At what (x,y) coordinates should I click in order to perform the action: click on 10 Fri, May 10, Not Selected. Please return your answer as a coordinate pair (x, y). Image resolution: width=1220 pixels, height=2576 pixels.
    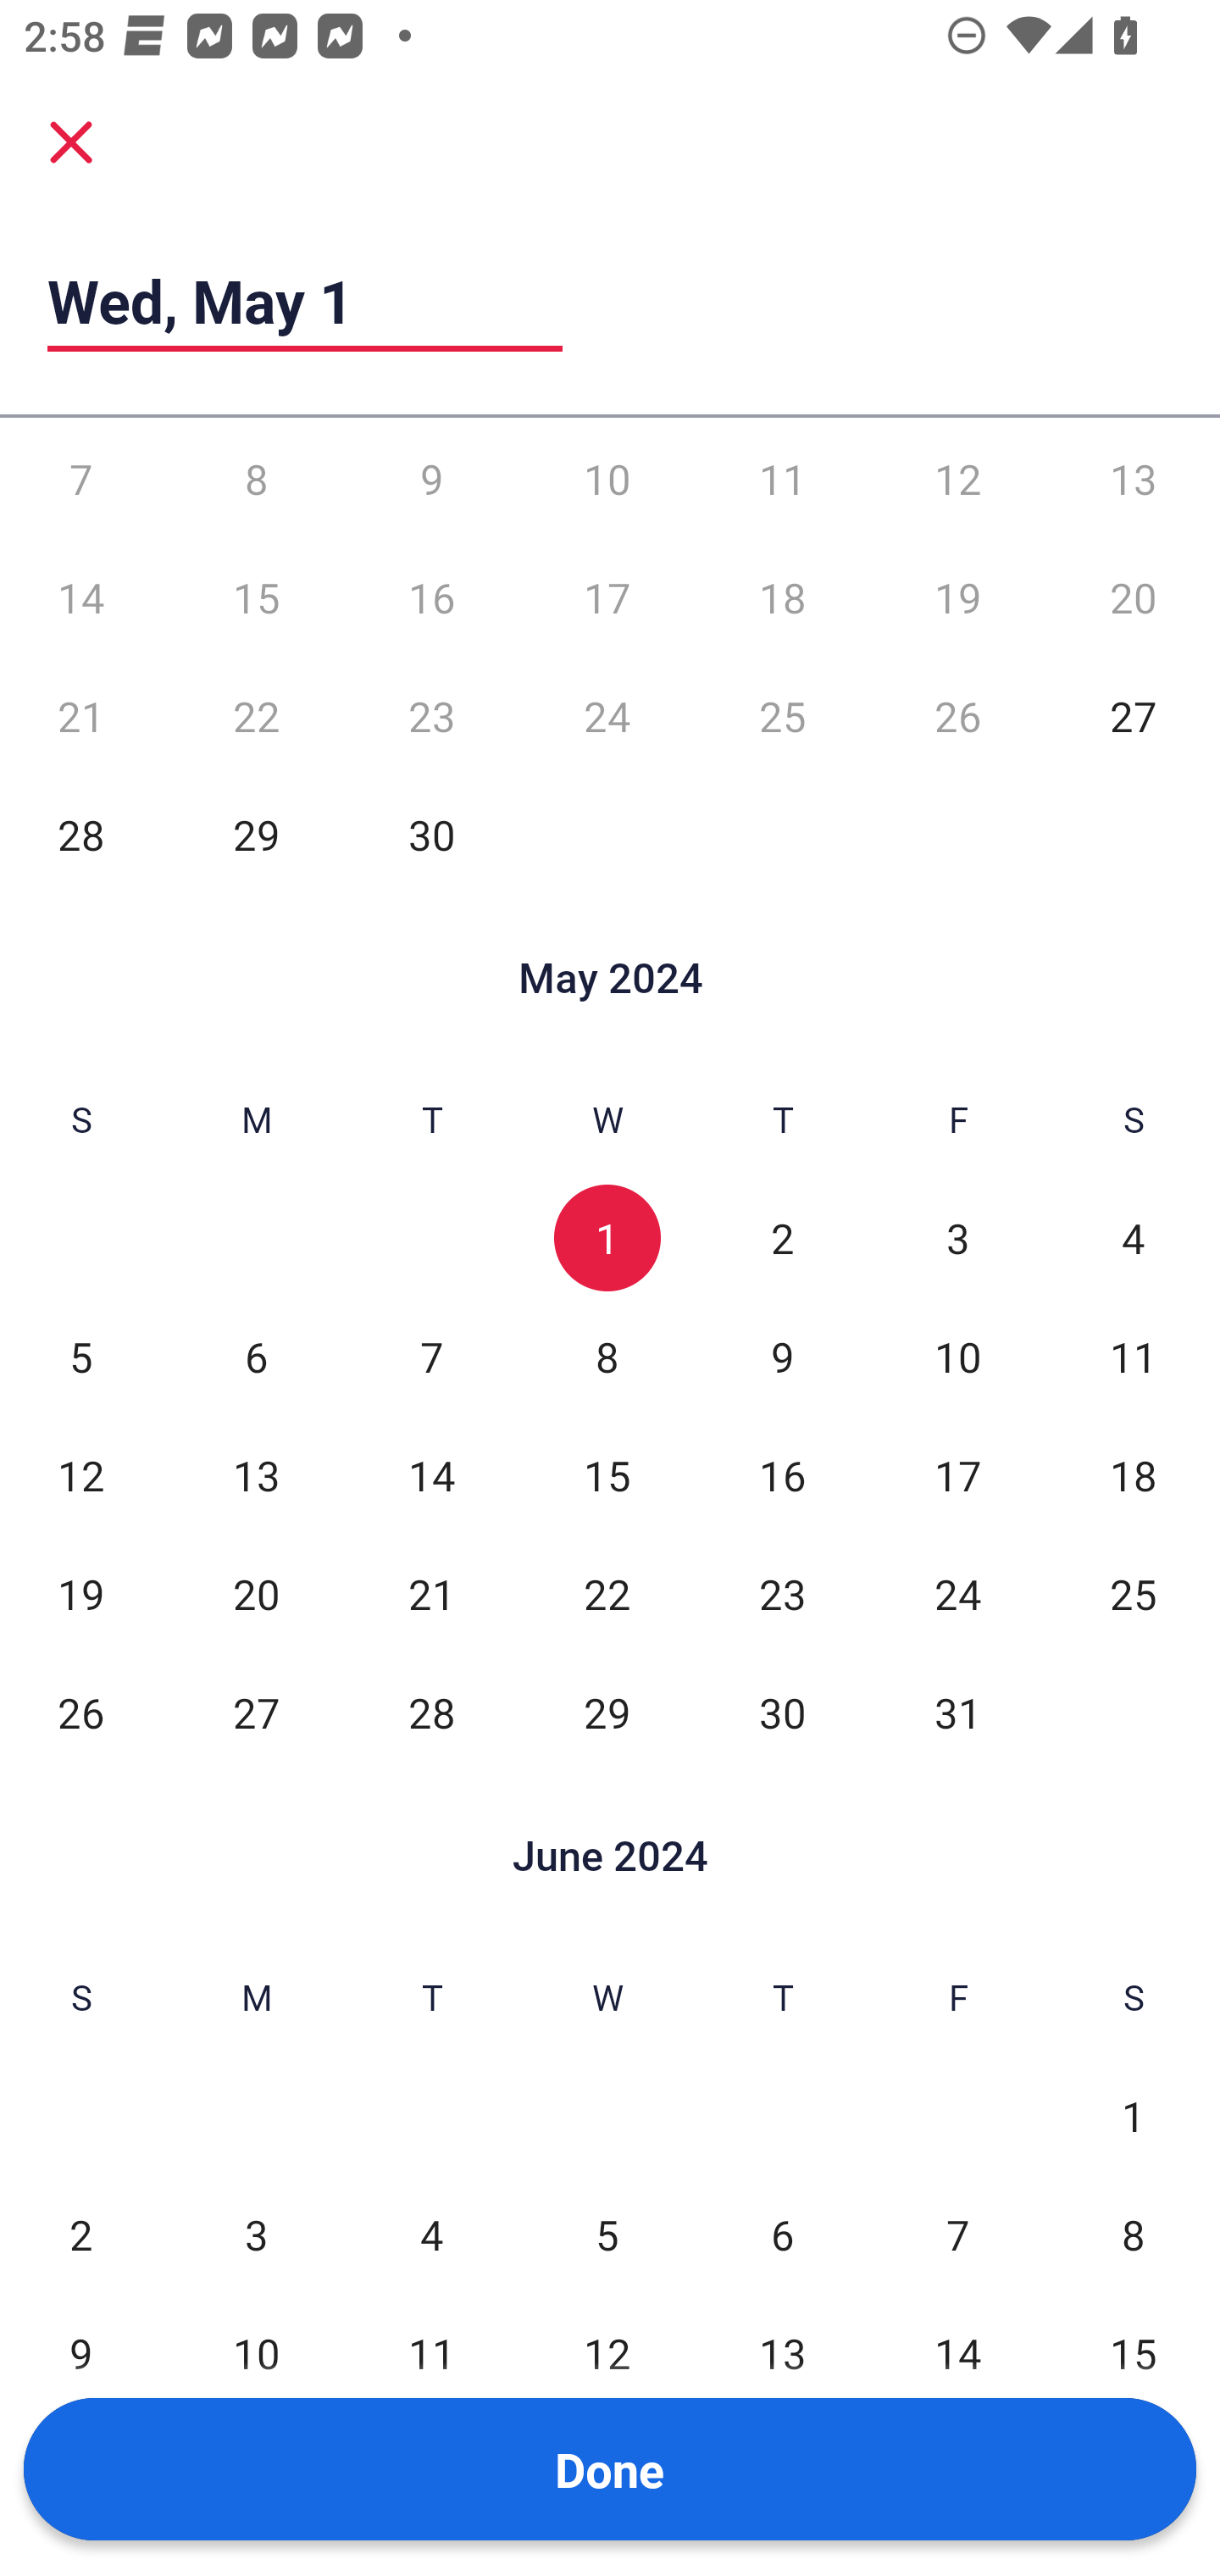
    Looking at the image, I should click on (957, 1357).